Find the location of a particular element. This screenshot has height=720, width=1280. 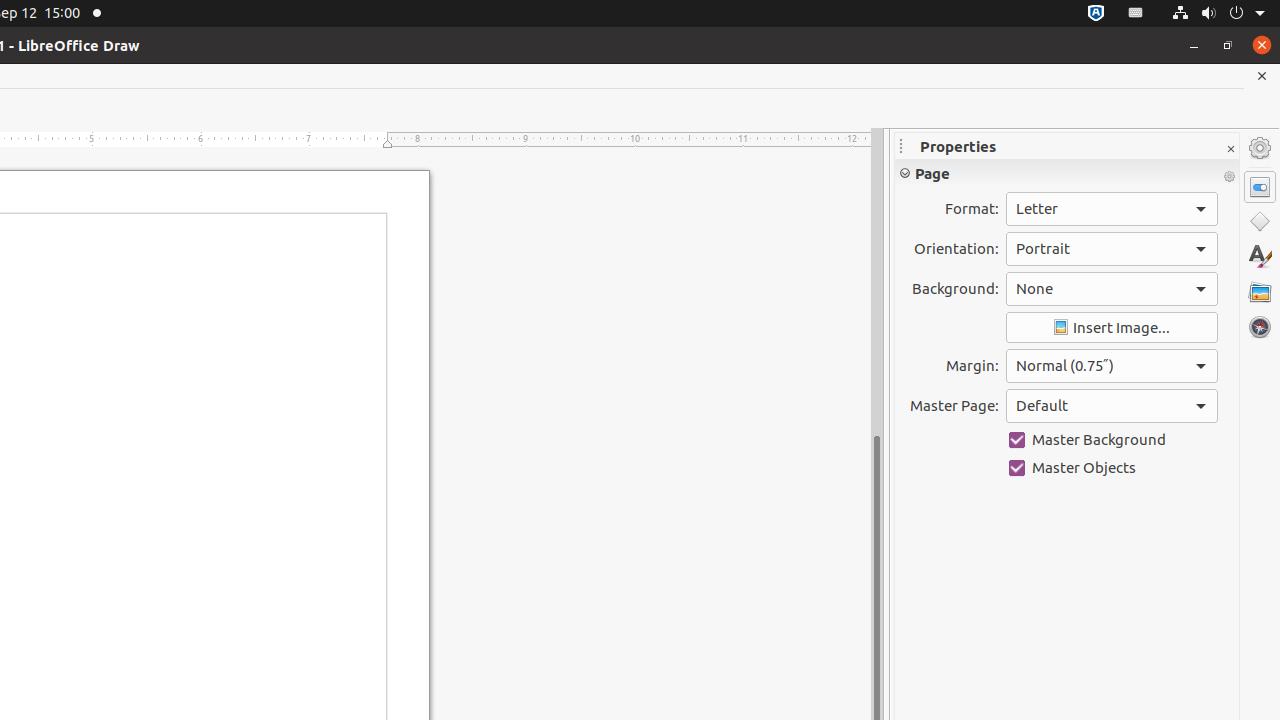

Margin: is located at coordinates (1112, 366).